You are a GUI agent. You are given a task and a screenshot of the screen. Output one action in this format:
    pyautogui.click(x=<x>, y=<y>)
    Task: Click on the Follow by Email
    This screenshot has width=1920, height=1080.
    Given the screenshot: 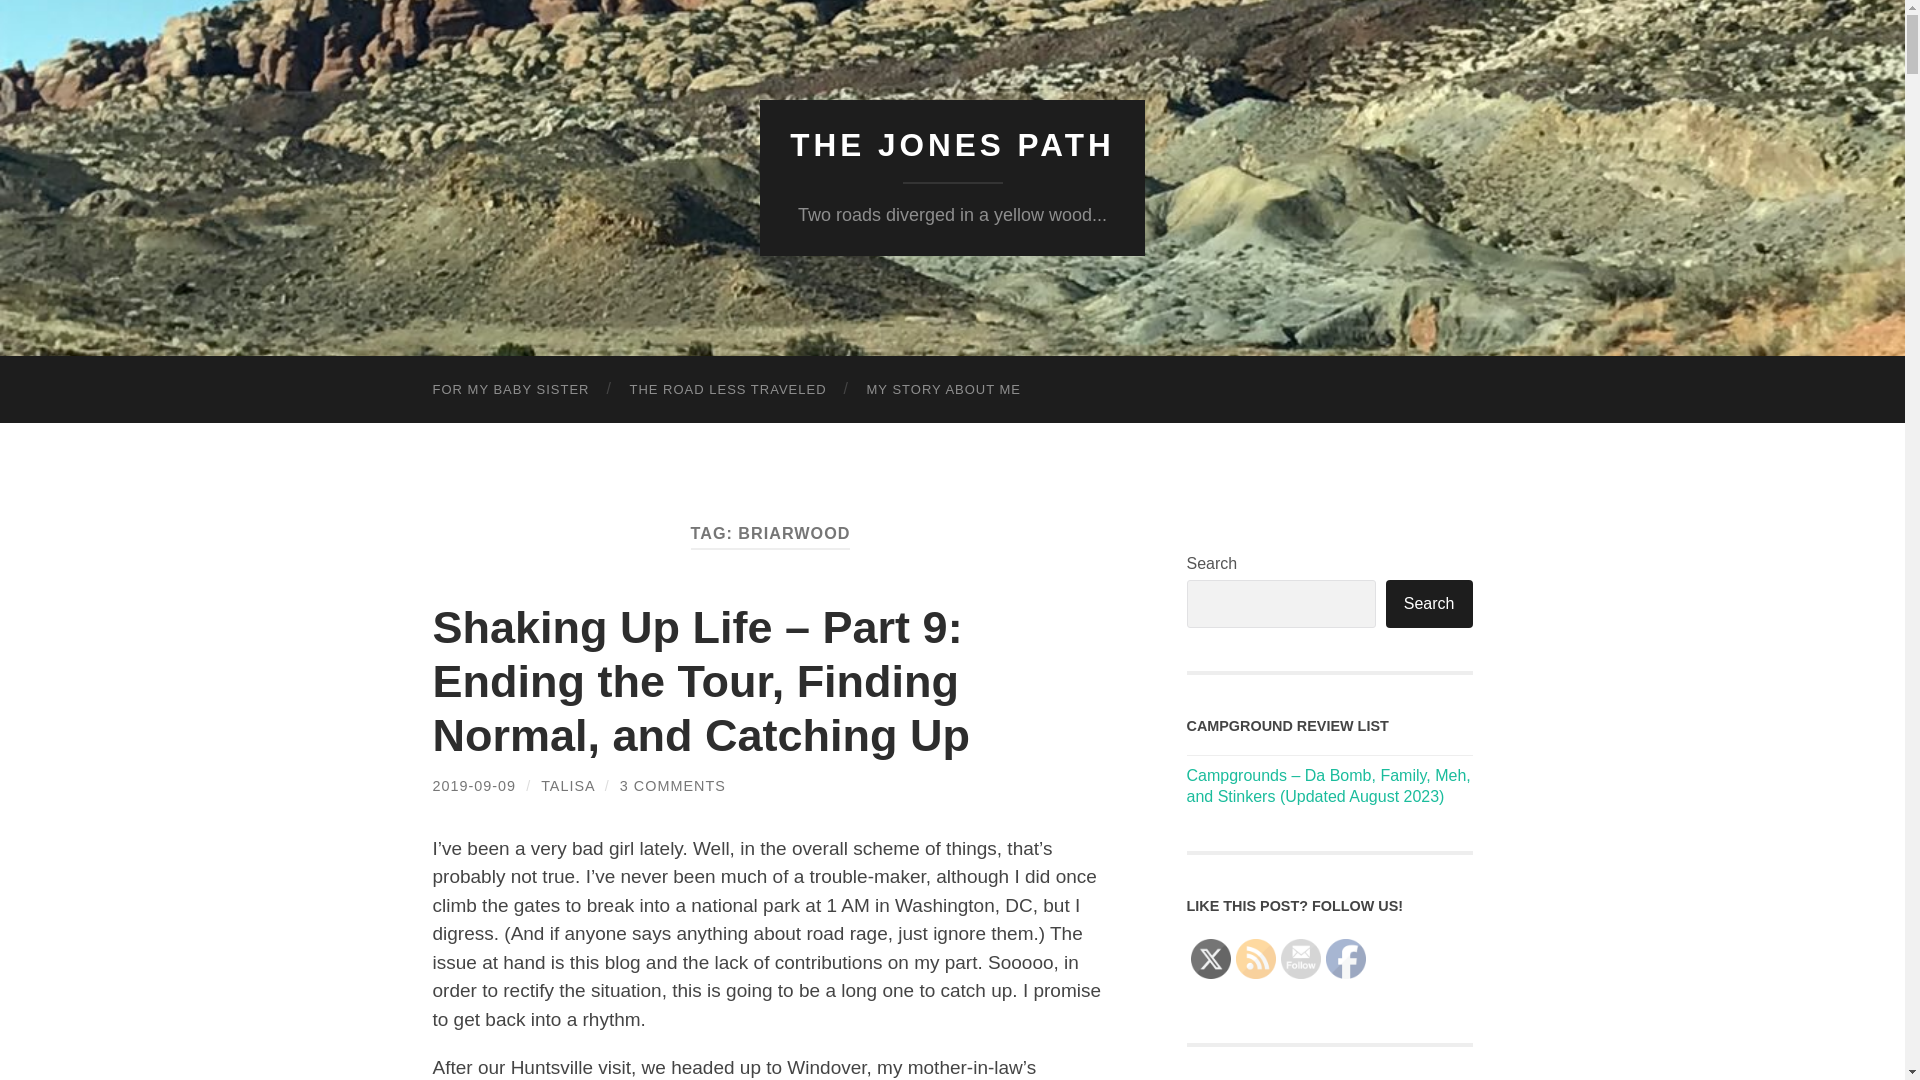 What is the action you would take?
    pyautogui.click(x=1300, y=958)
    